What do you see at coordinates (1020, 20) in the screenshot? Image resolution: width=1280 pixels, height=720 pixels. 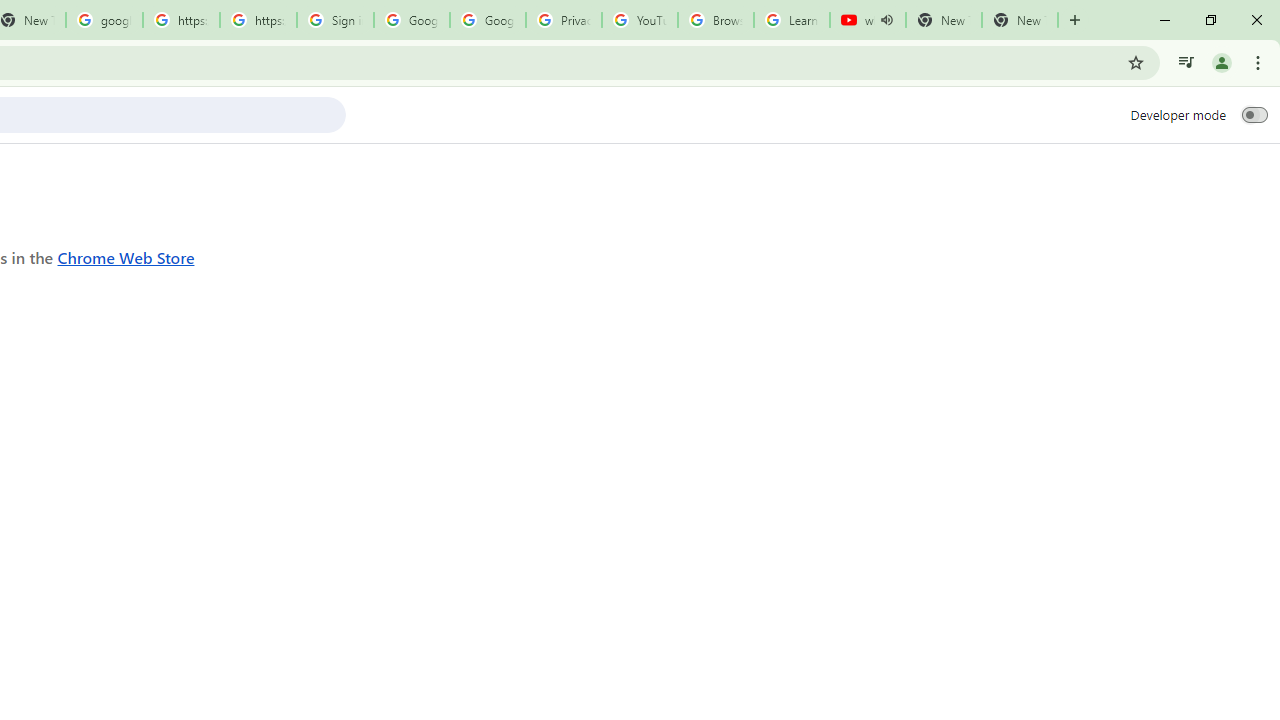 I see `New Tab` at bounding box center [1020, 20].